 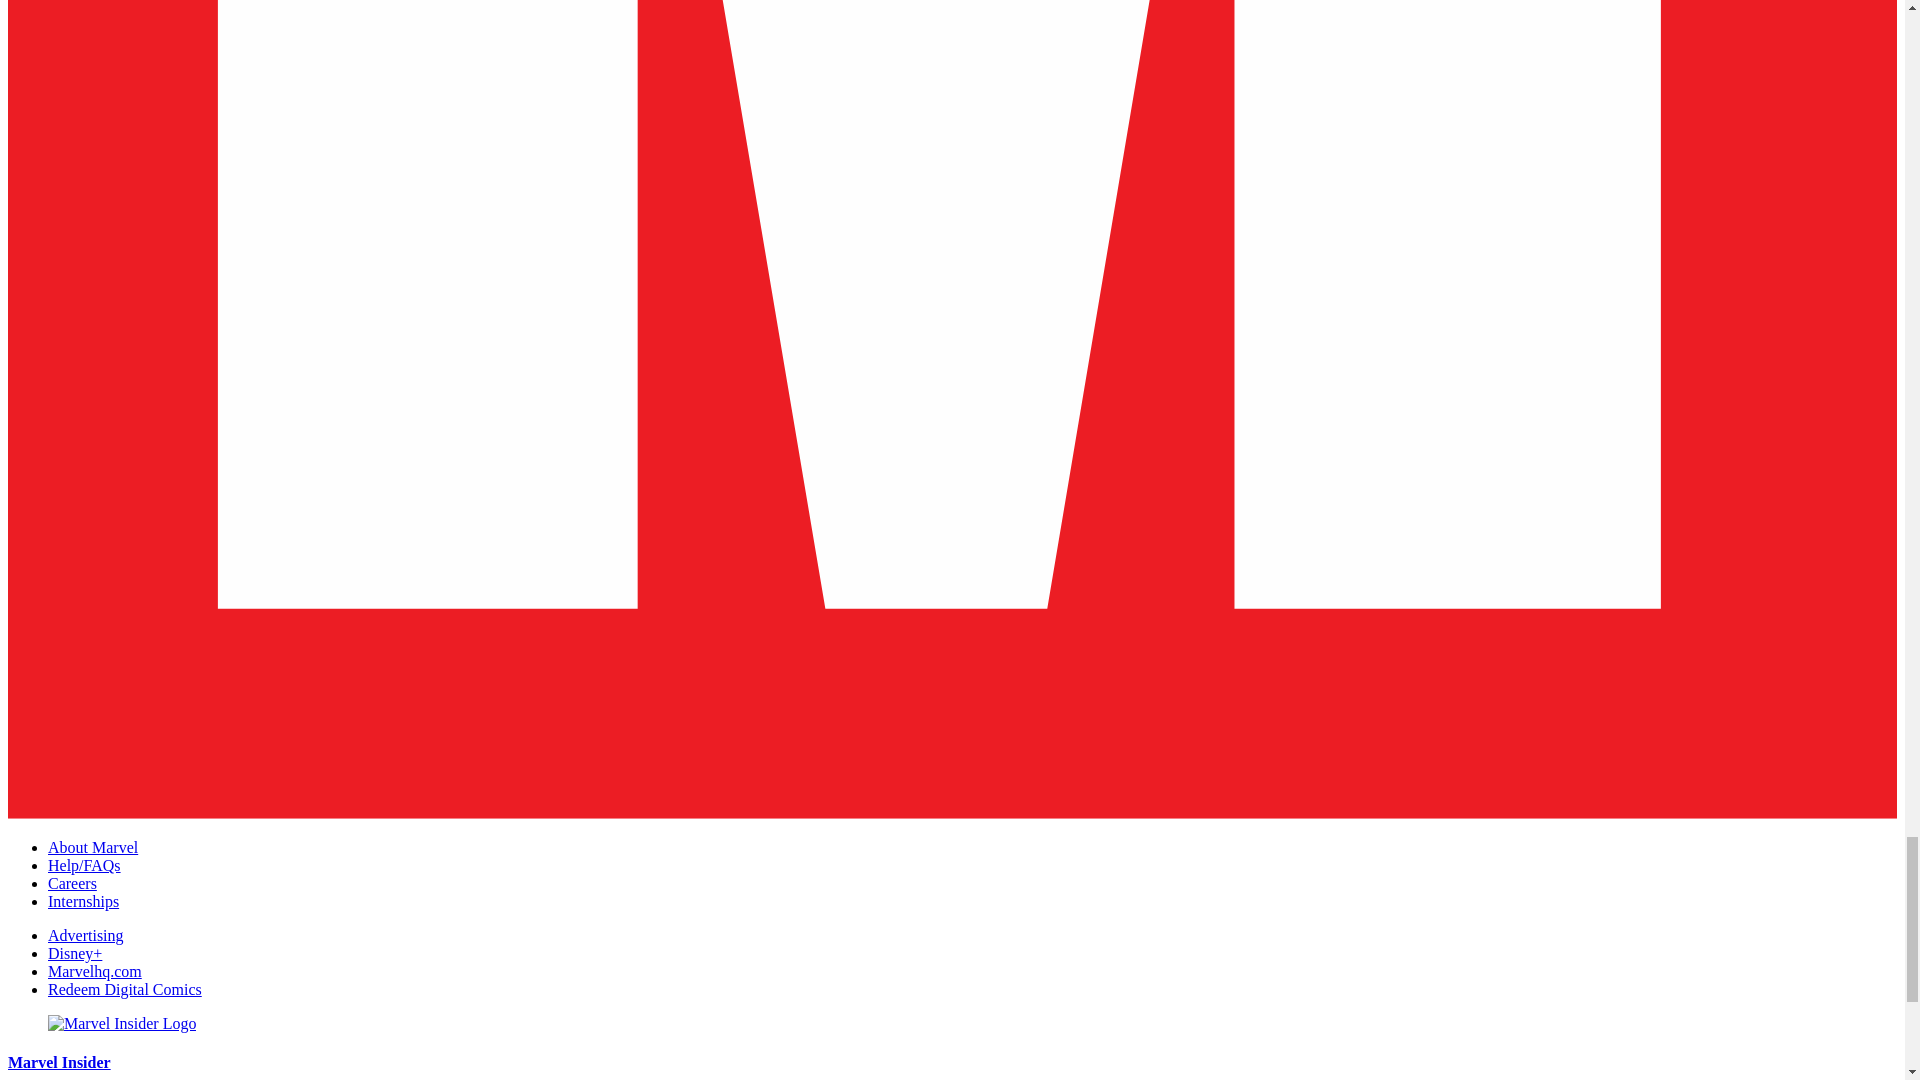 I want to click on Internships, so click(x=84, y=902).